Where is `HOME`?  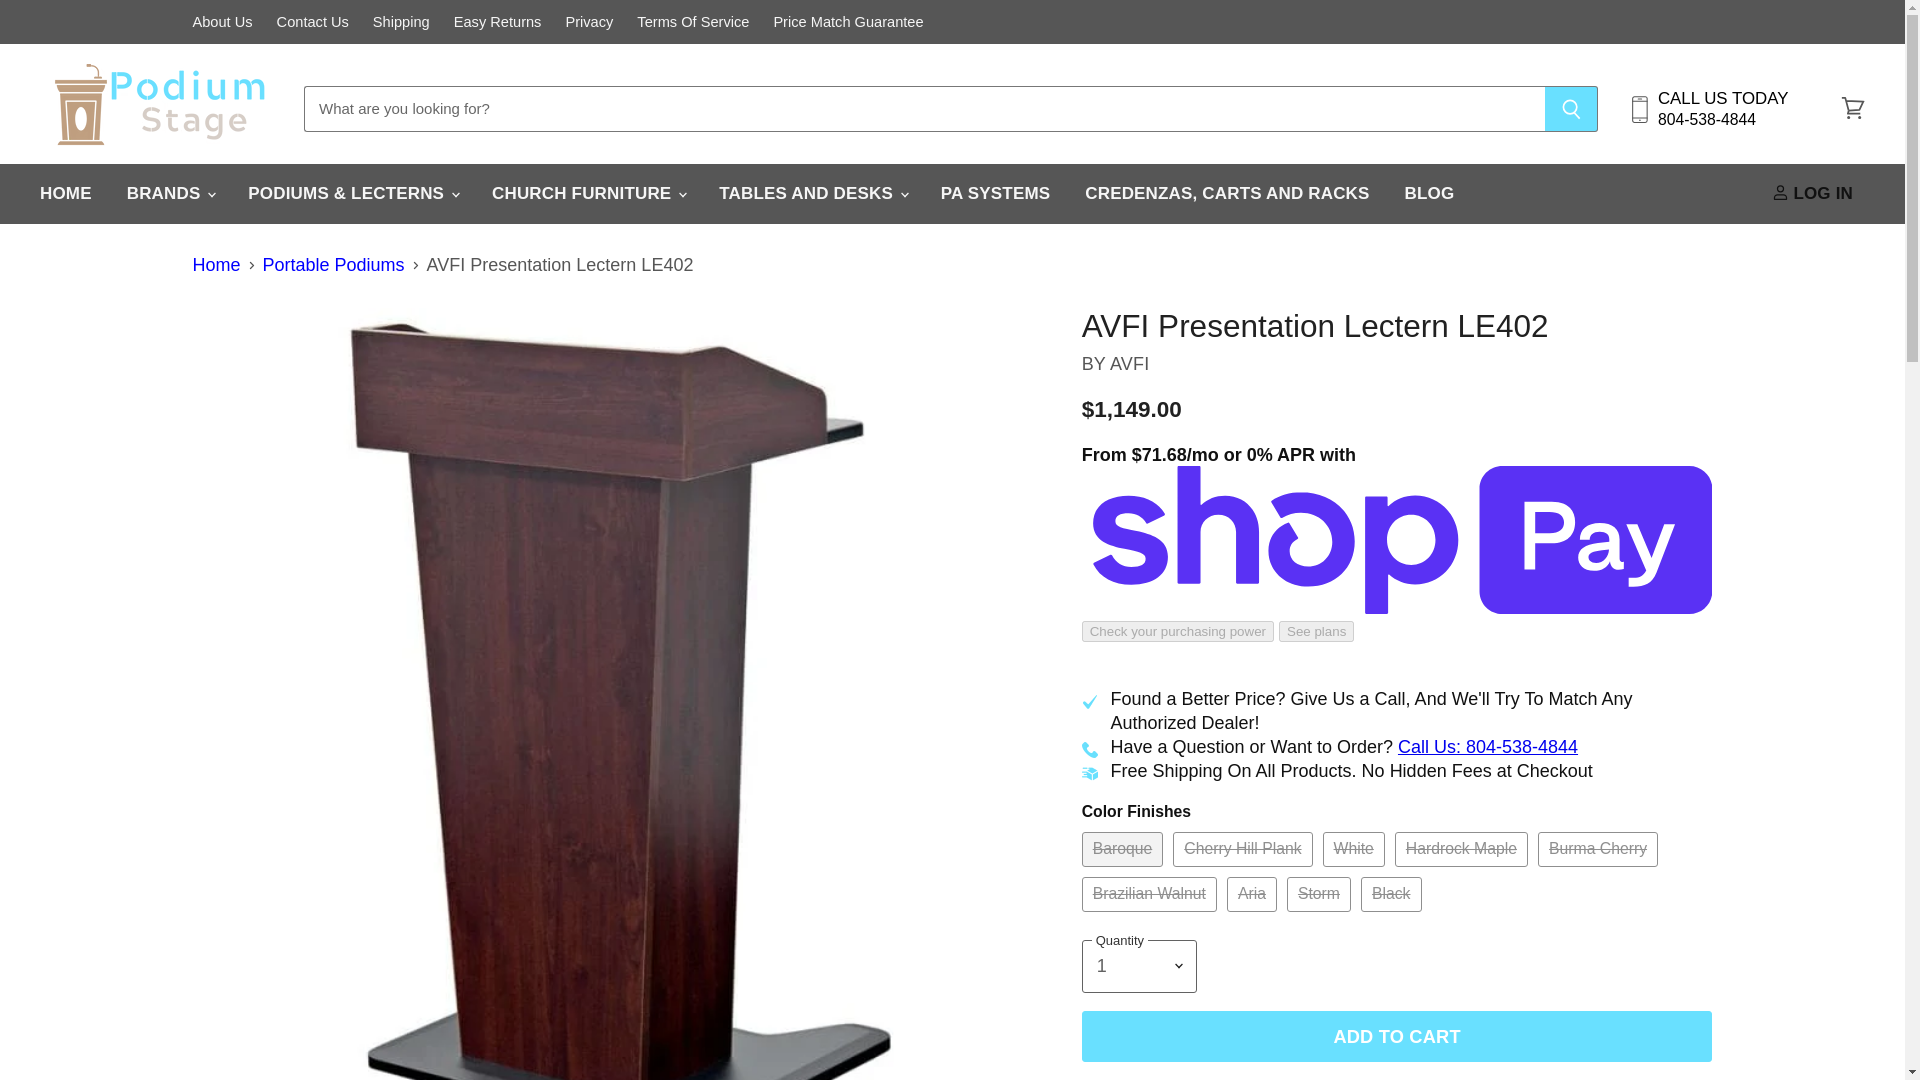
HOME is located at coordinates (66, 194).